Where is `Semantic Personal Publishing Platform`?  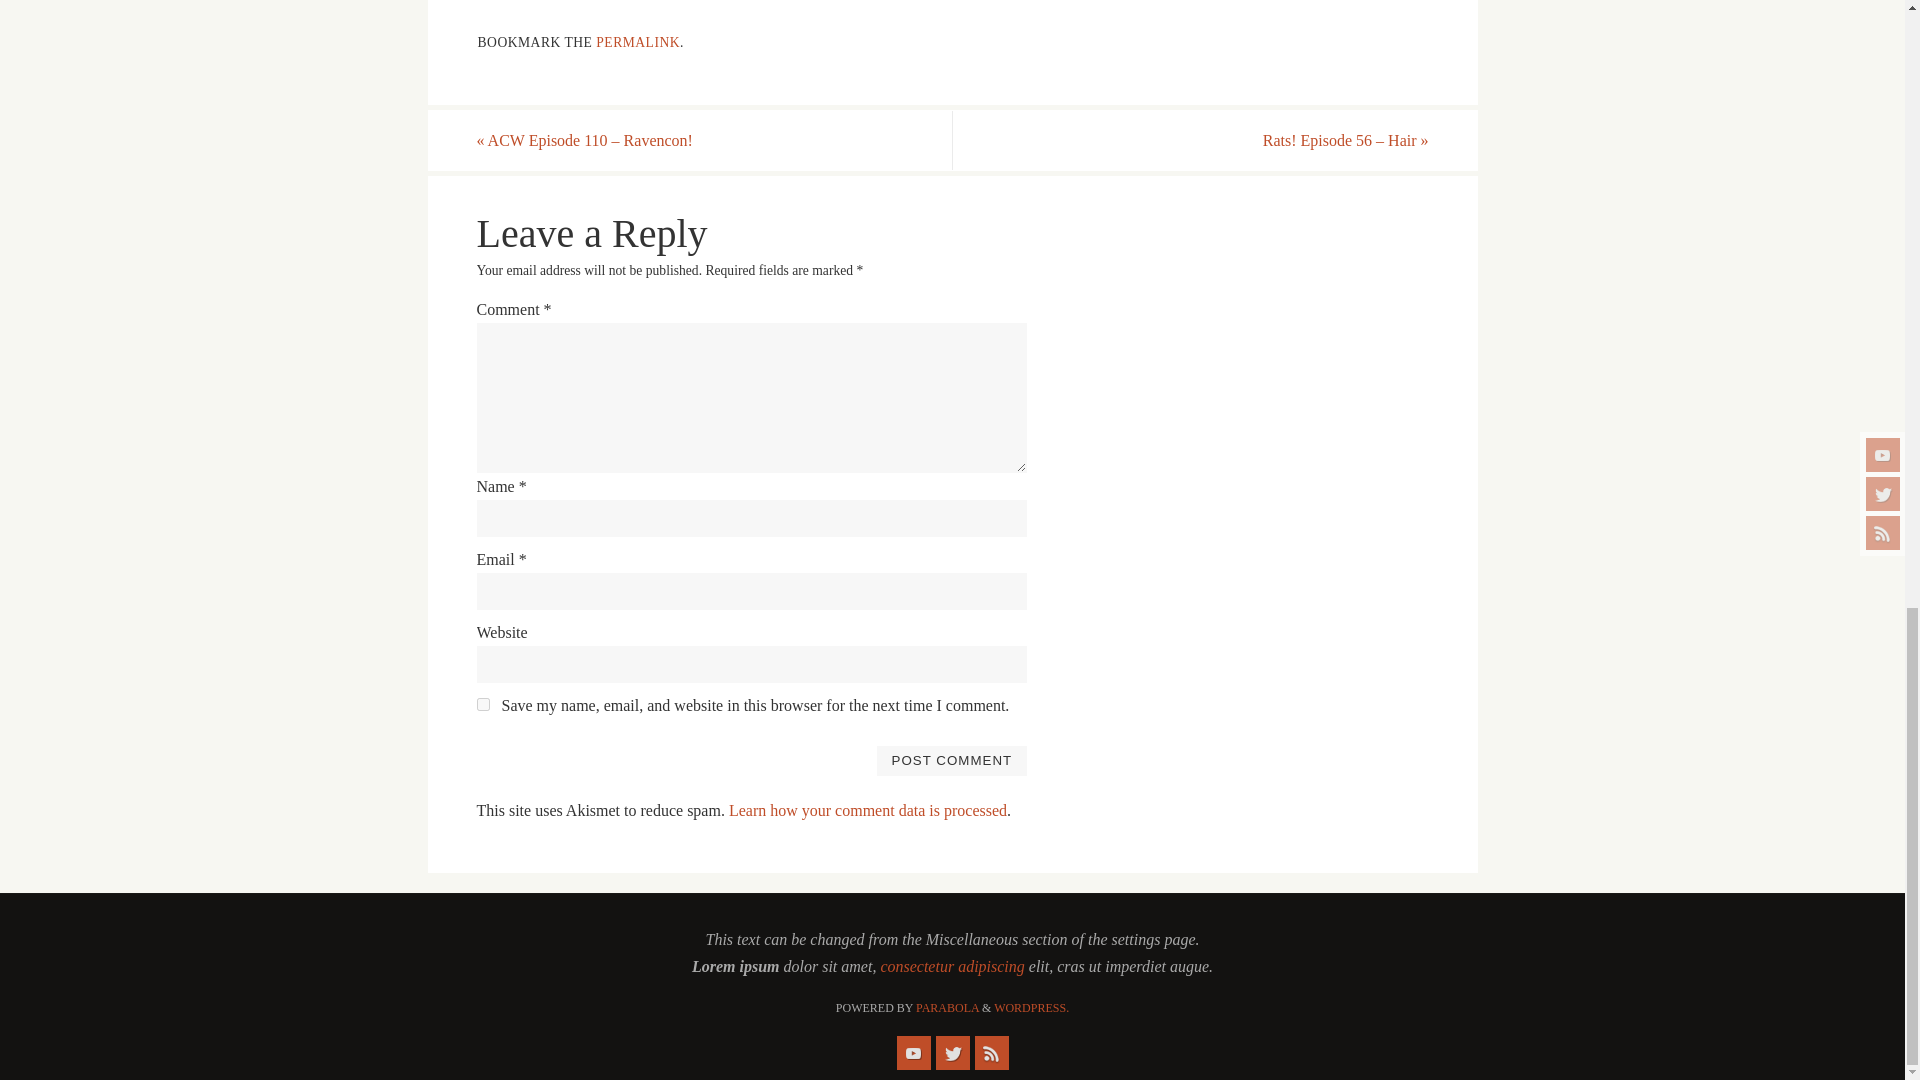 Semantic Personal Publishing Platform is located at coordinates (1032, 1008).